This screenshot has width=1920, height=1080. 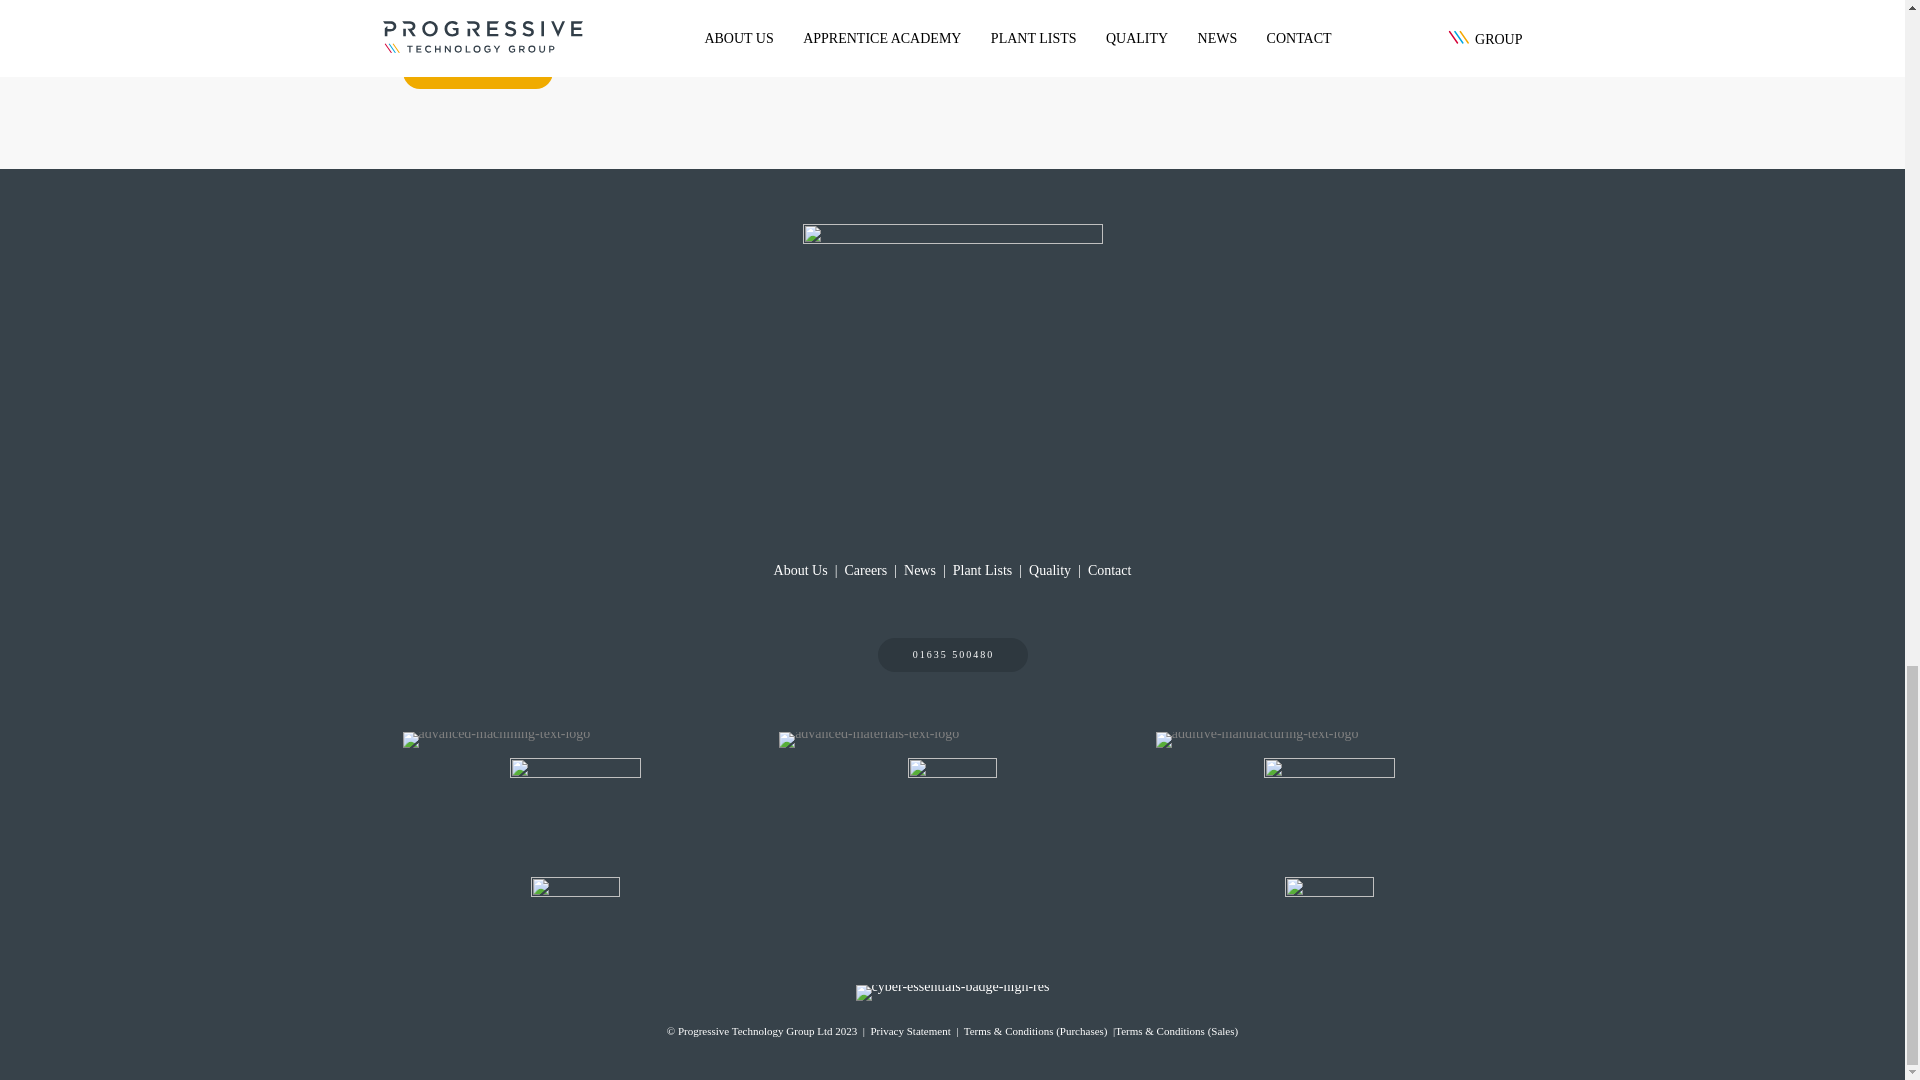 I want to click on GALLERY, so click(x=476, y=72).